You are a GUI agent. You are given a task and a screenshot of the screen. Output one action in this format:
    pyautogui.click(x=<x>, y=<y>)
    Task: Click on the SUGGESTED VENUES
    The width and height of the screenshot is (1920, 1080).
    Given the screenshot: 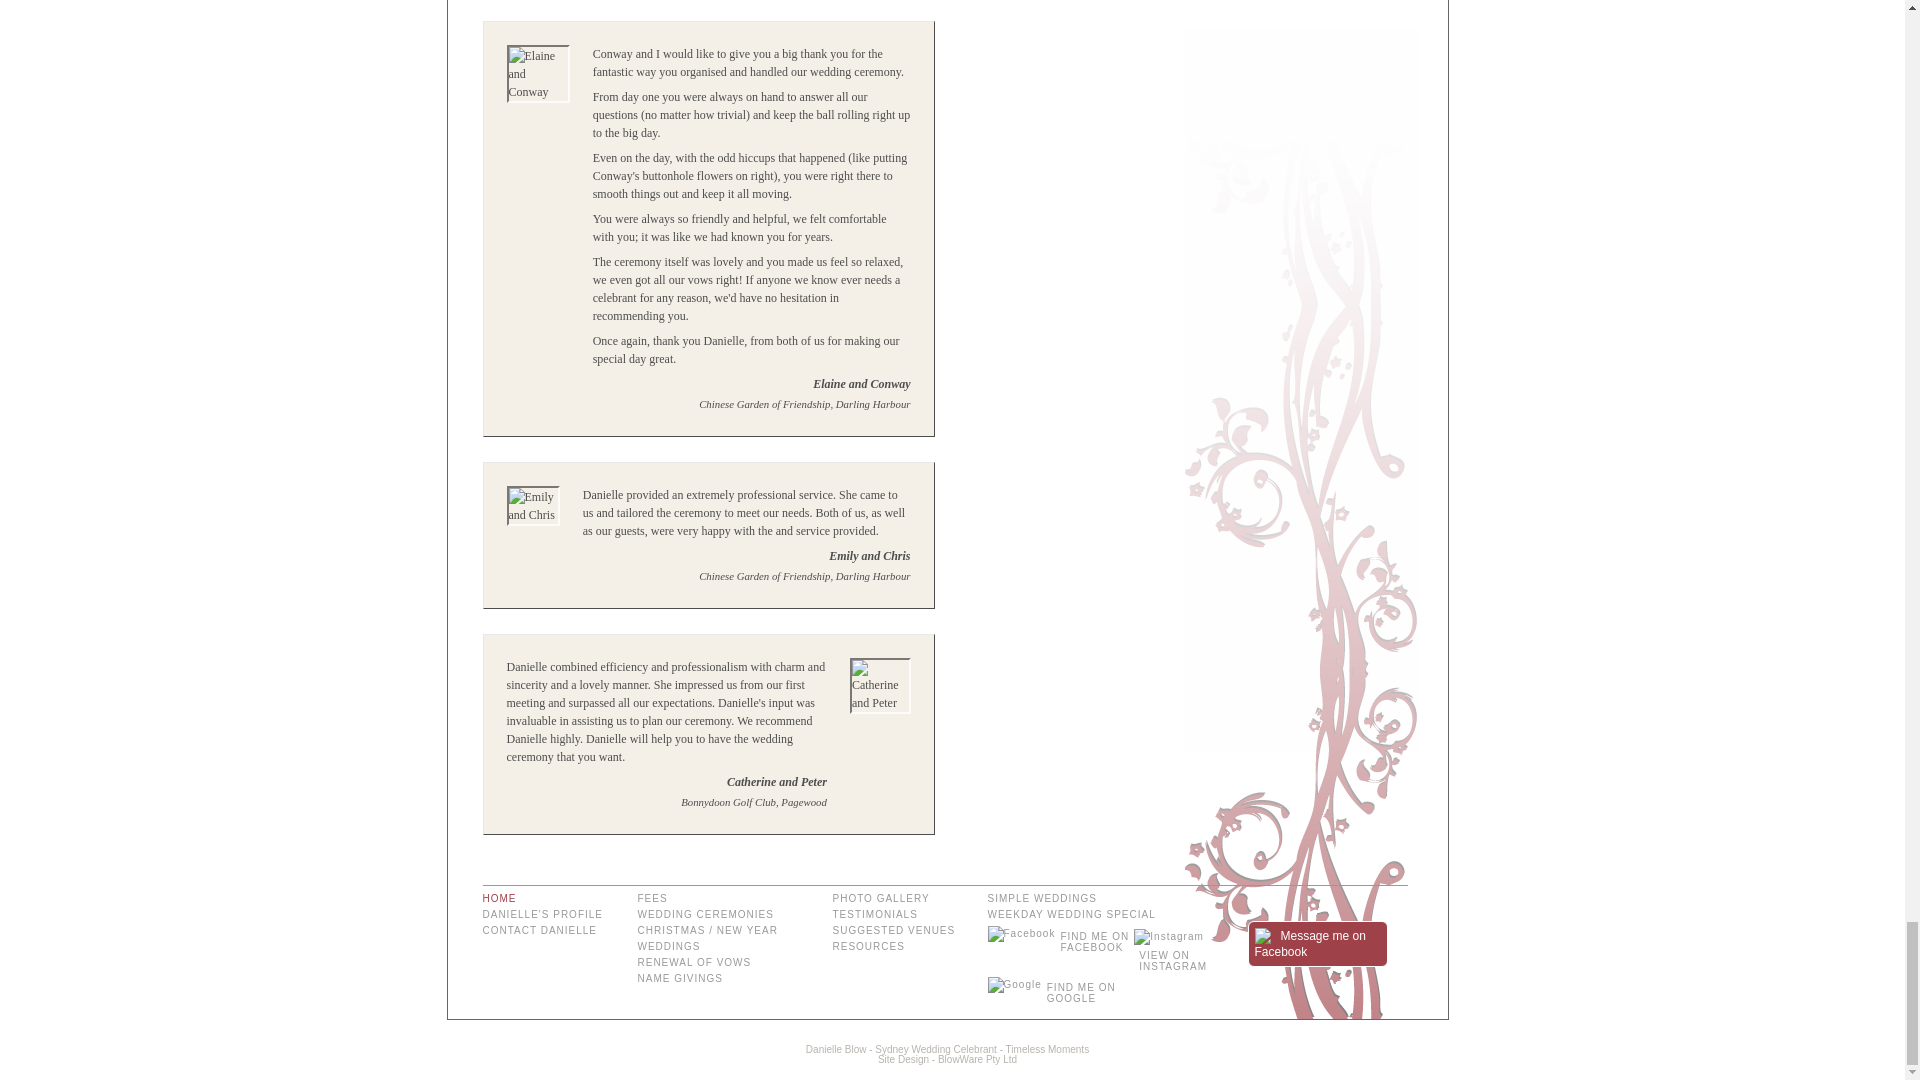 What is the action you would take?
    pyautogui.click(x=901, y=930)
    